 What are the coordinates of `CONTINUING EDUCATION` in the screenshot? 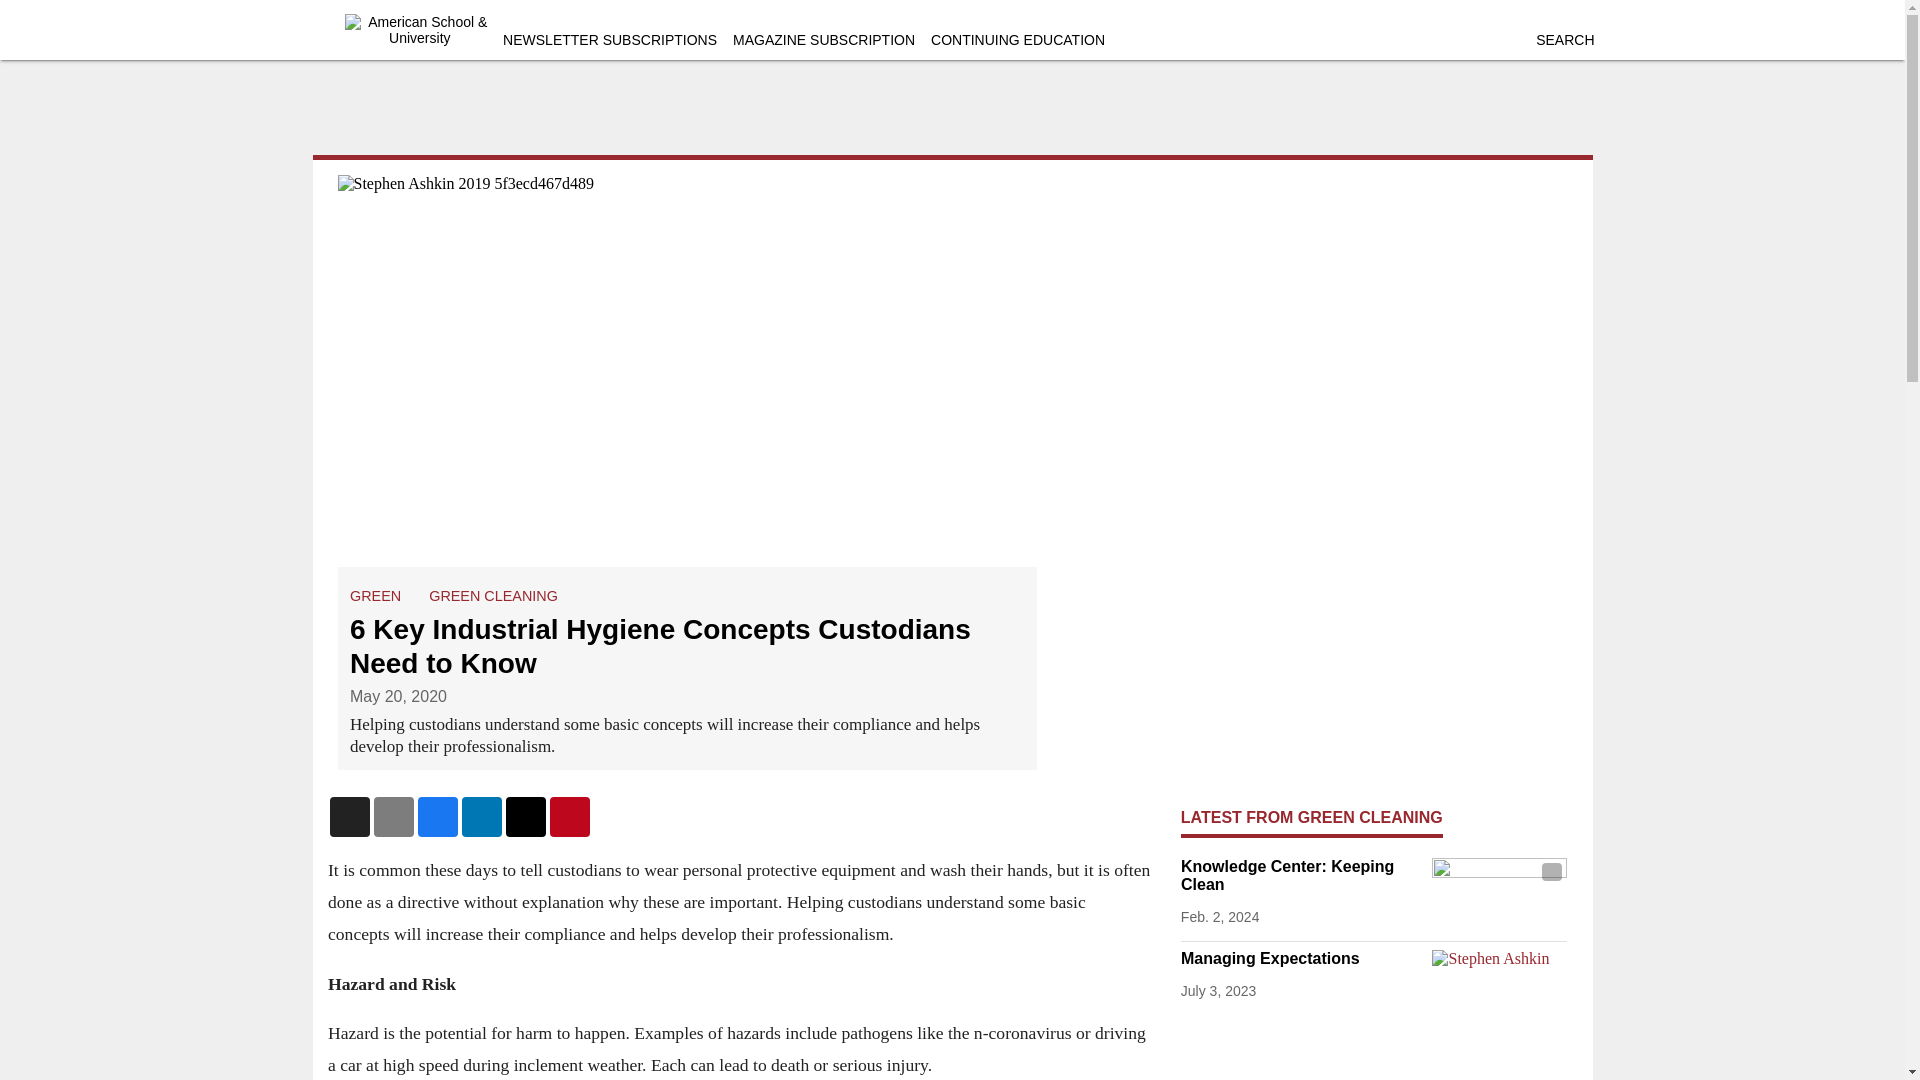 It's located at (1018, 40).